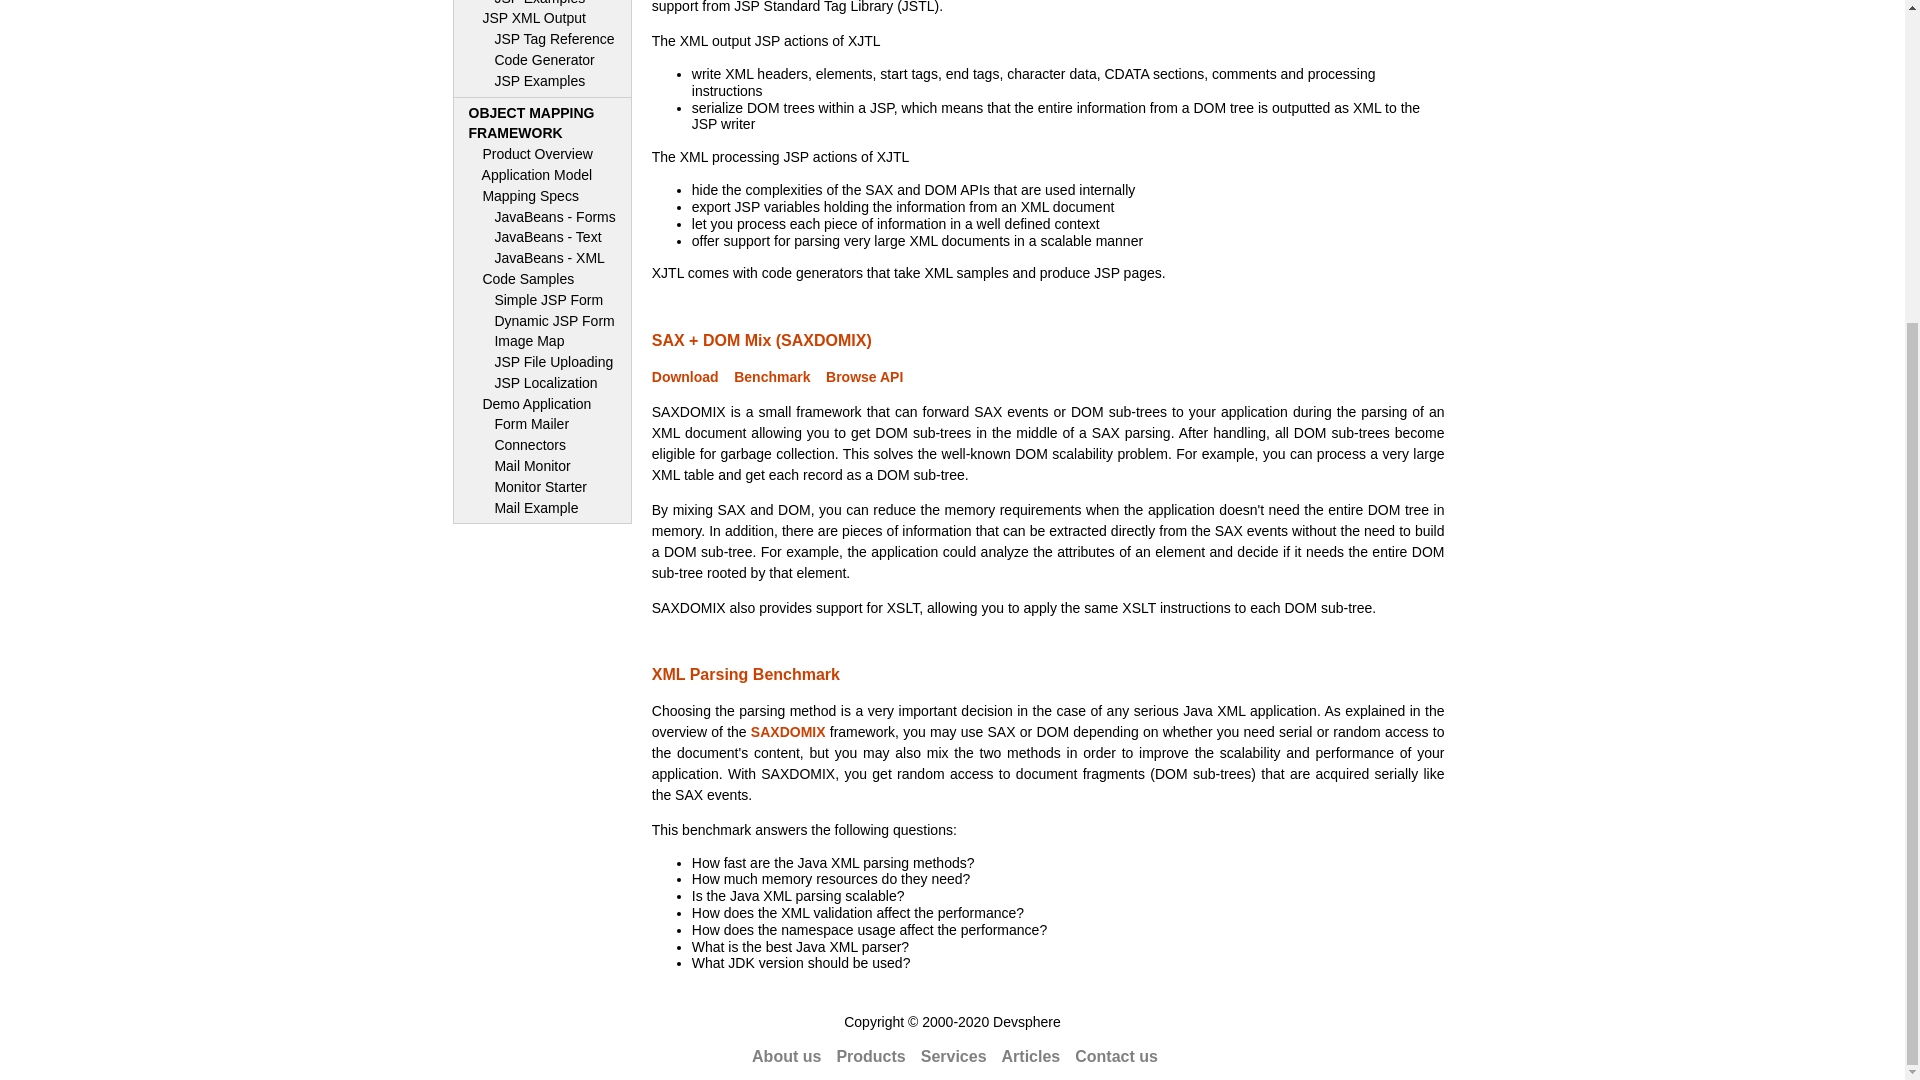 The image size is (1920, 1080). What do you see at coordinates (542, 237) in the screenshot?
I see `JSP Tag Reference` at bounding box center [542, 237].